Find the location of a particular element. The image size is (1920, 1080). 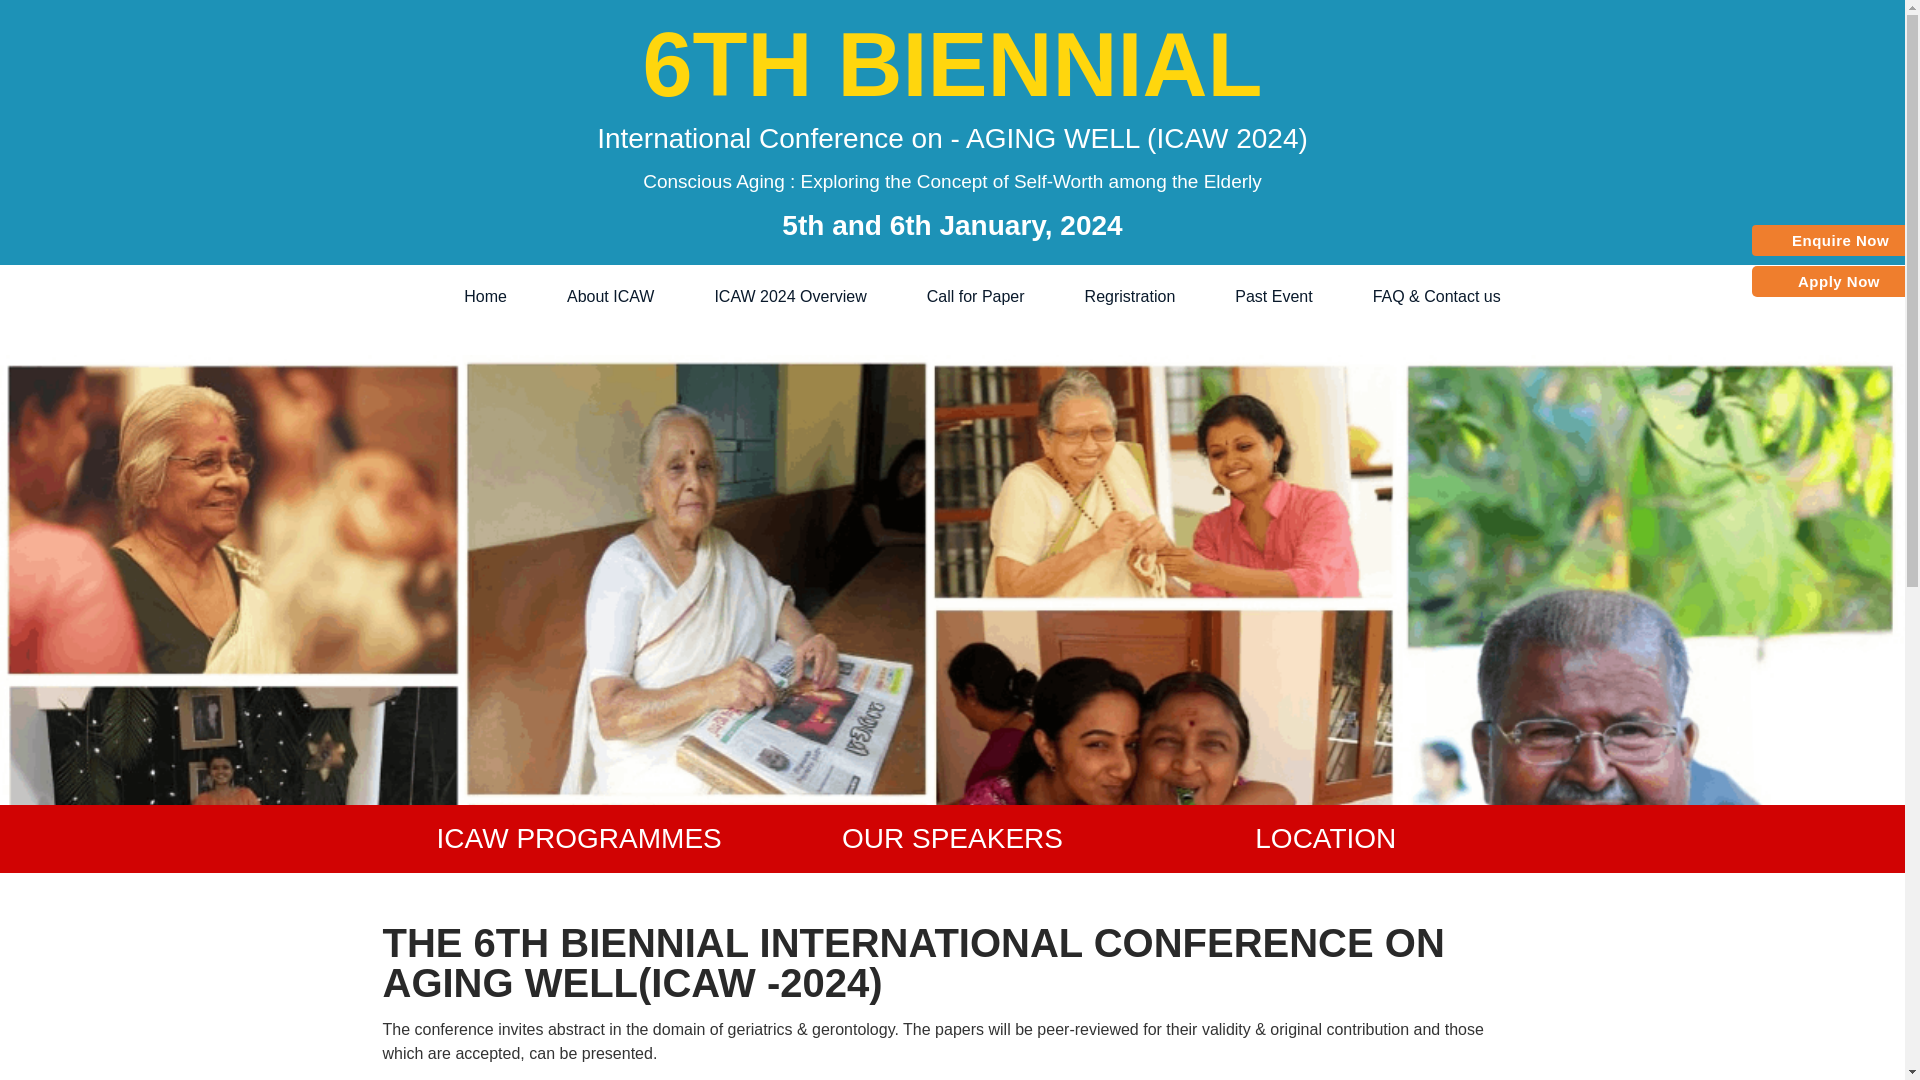

Home is located at coordinates (454, 296).